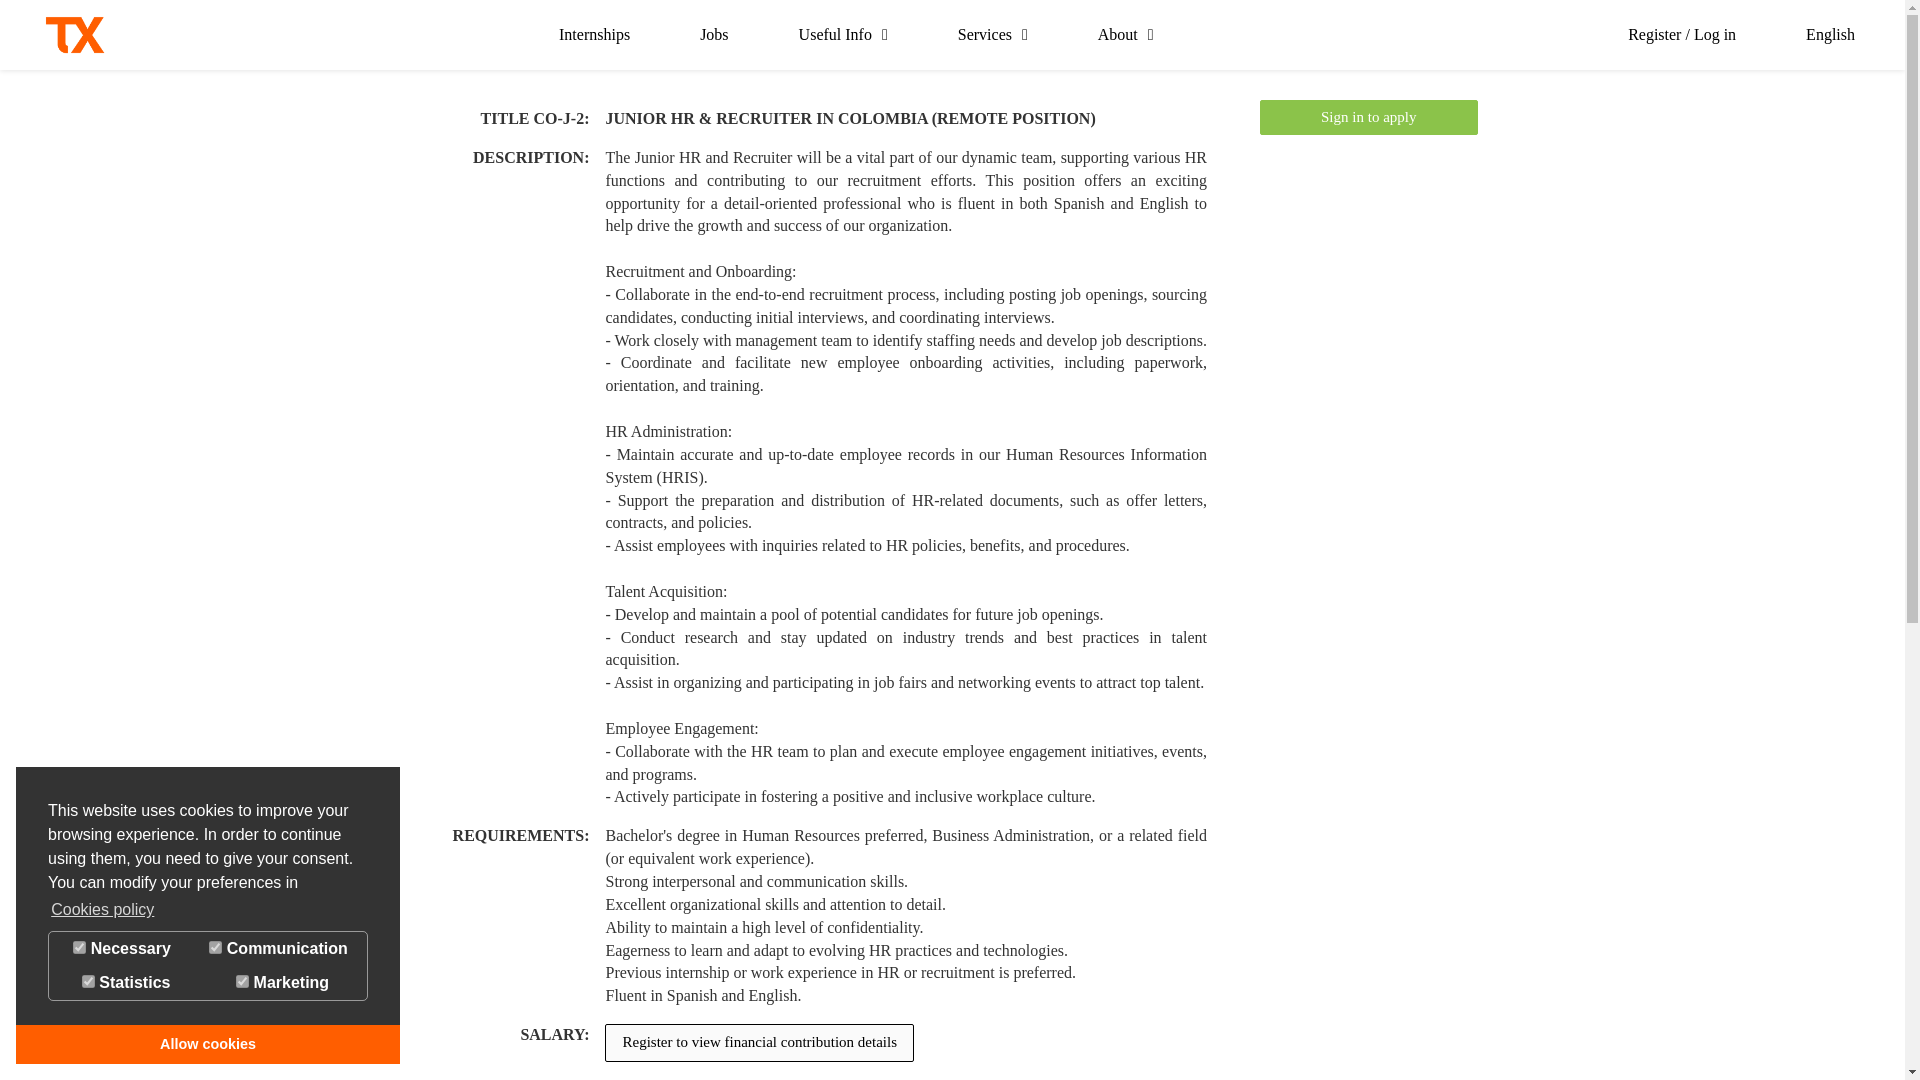 This screenshot has width=1920, height=1080. I want to click on Internships, so click(594, 35).